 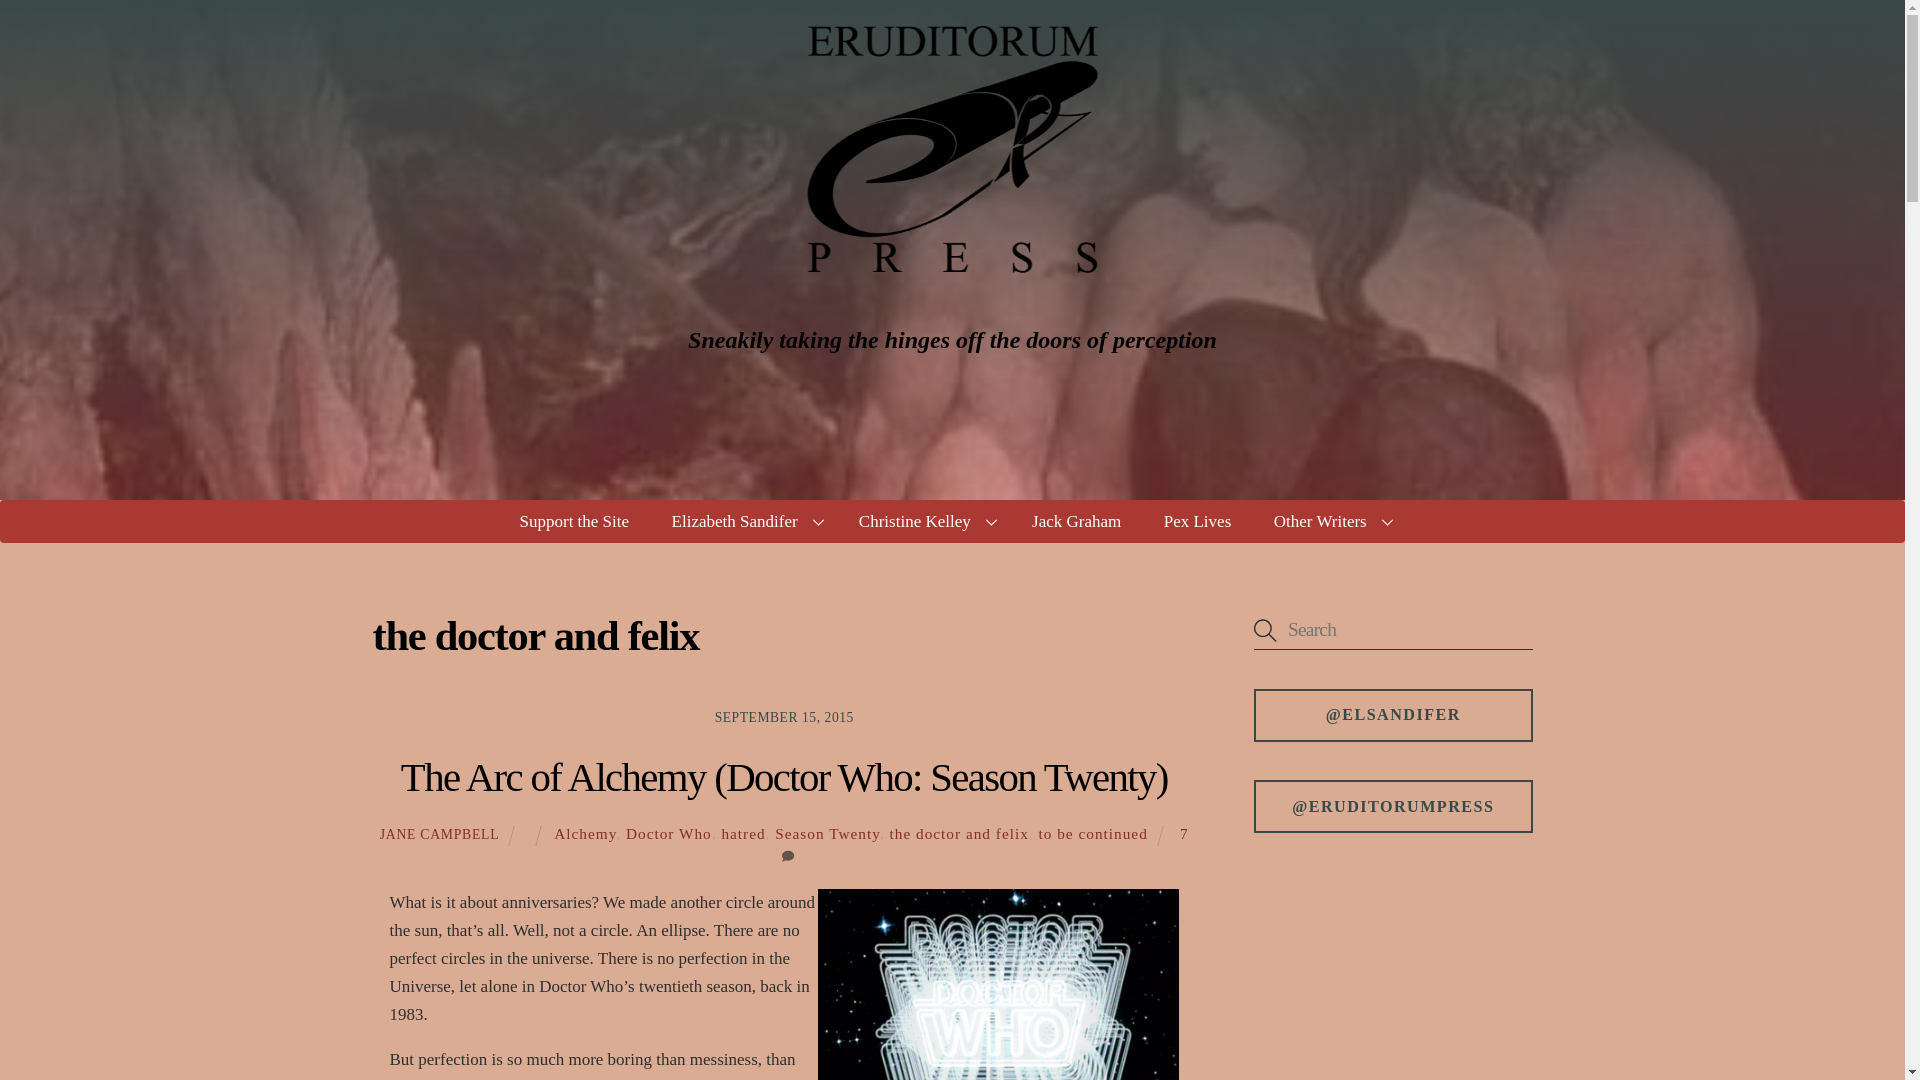 I want to click on Christine Kelley, so click(x=924, y=522).